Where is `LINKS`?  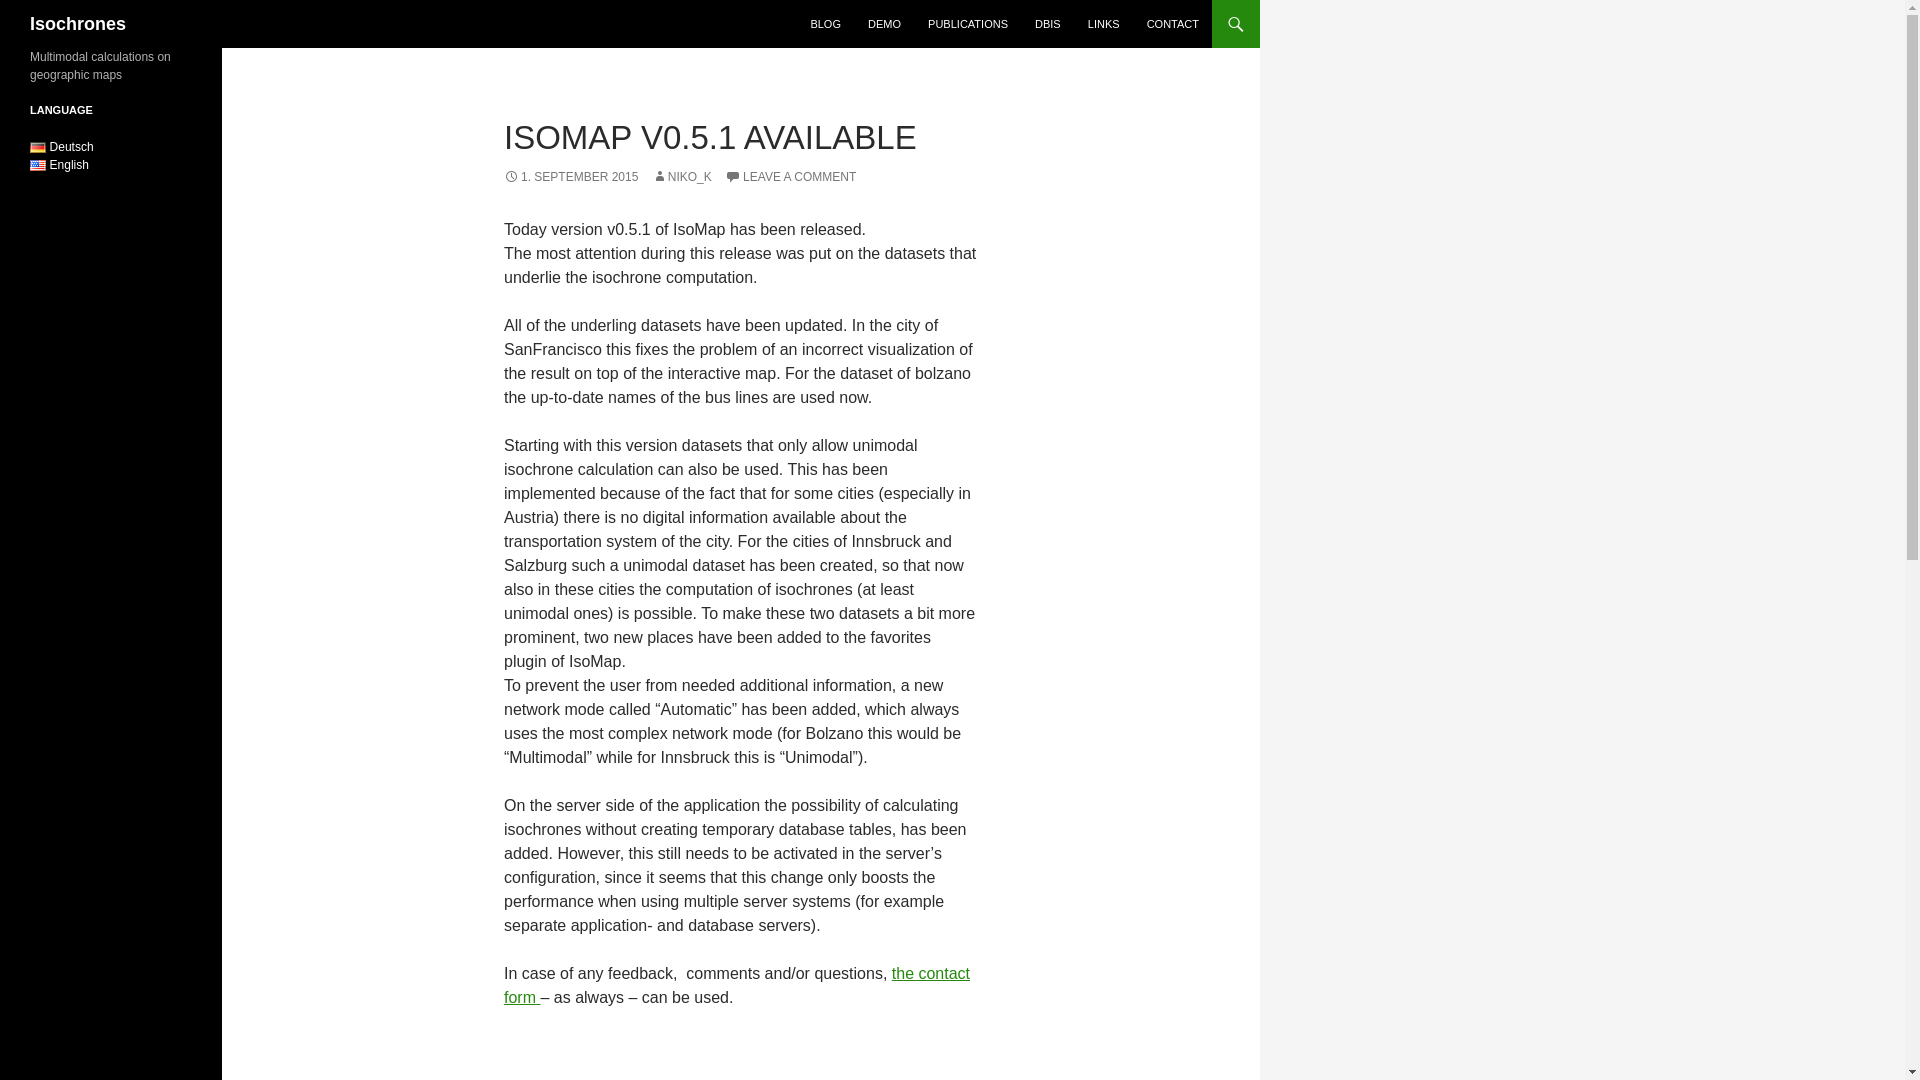 LINKS is located at coordinates (1104, 24).